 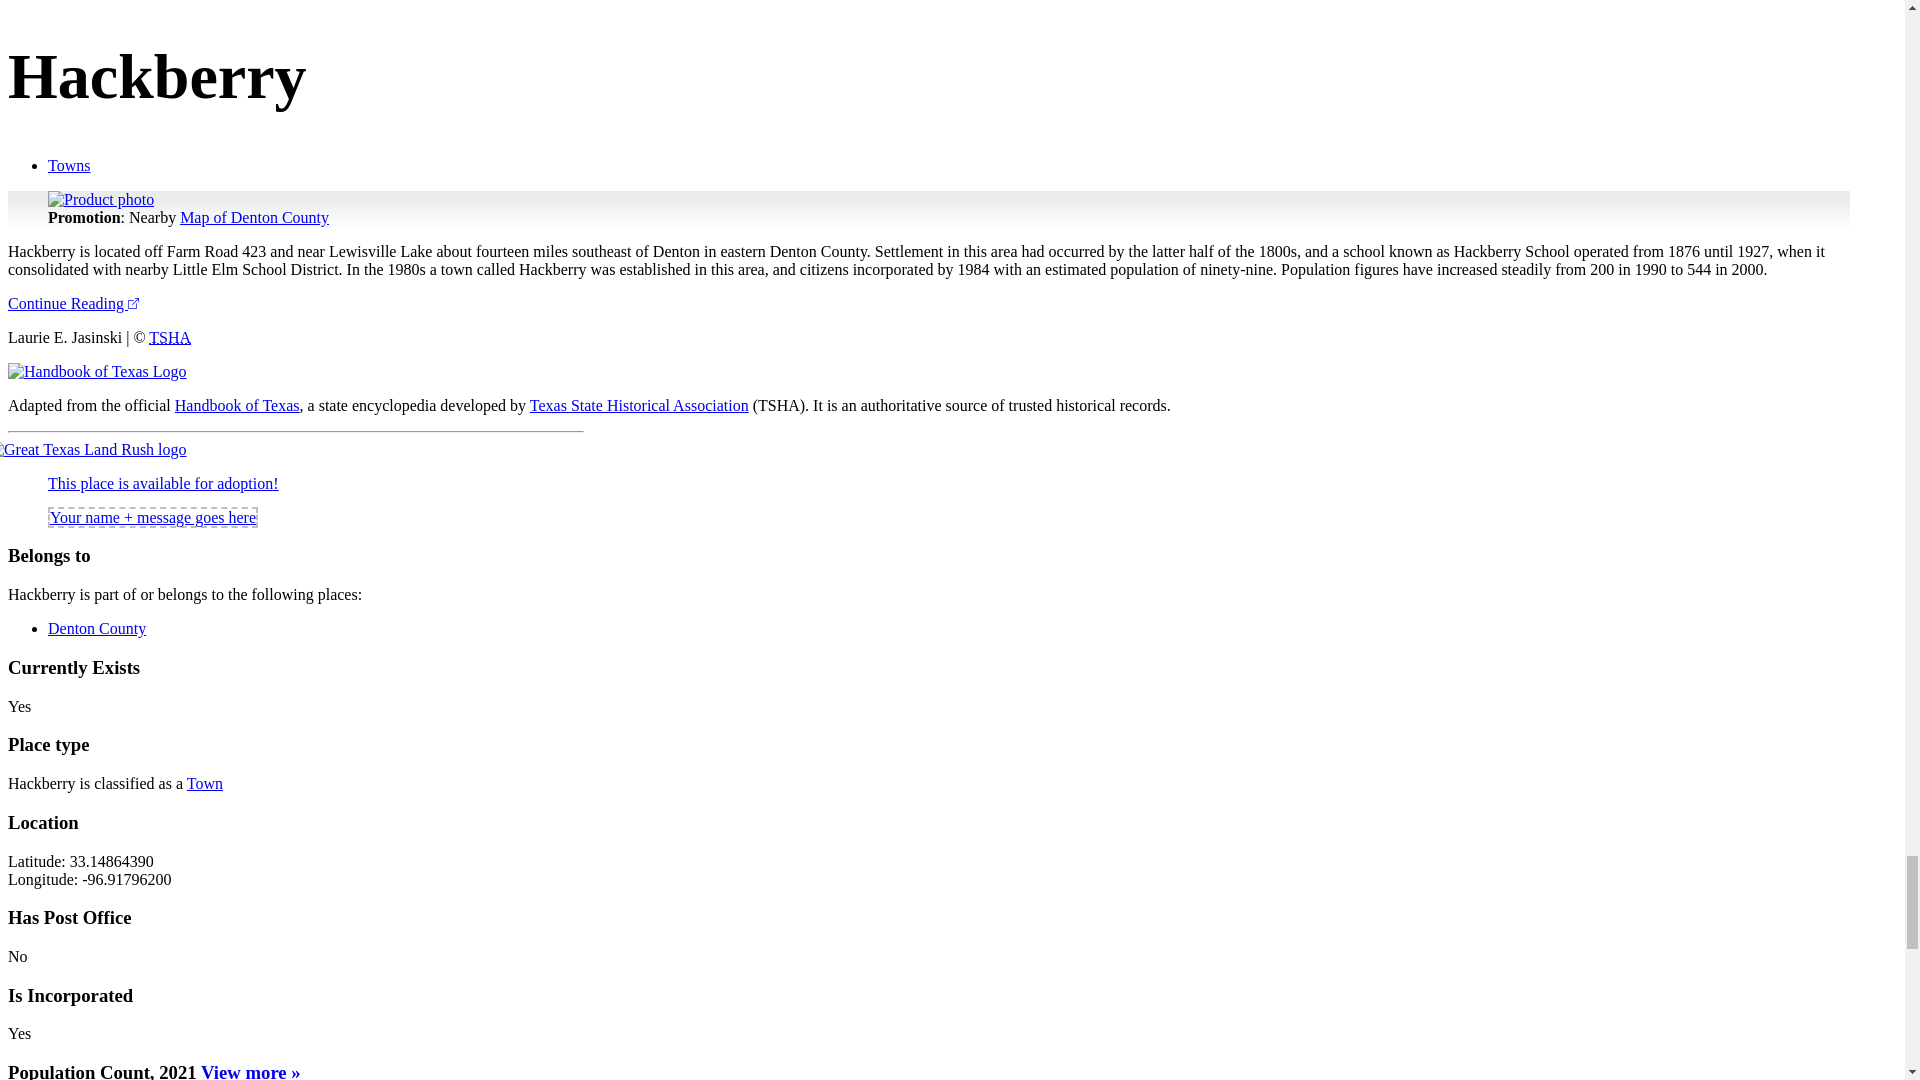 I want to click on Denton County, so click(x=96, y=628).